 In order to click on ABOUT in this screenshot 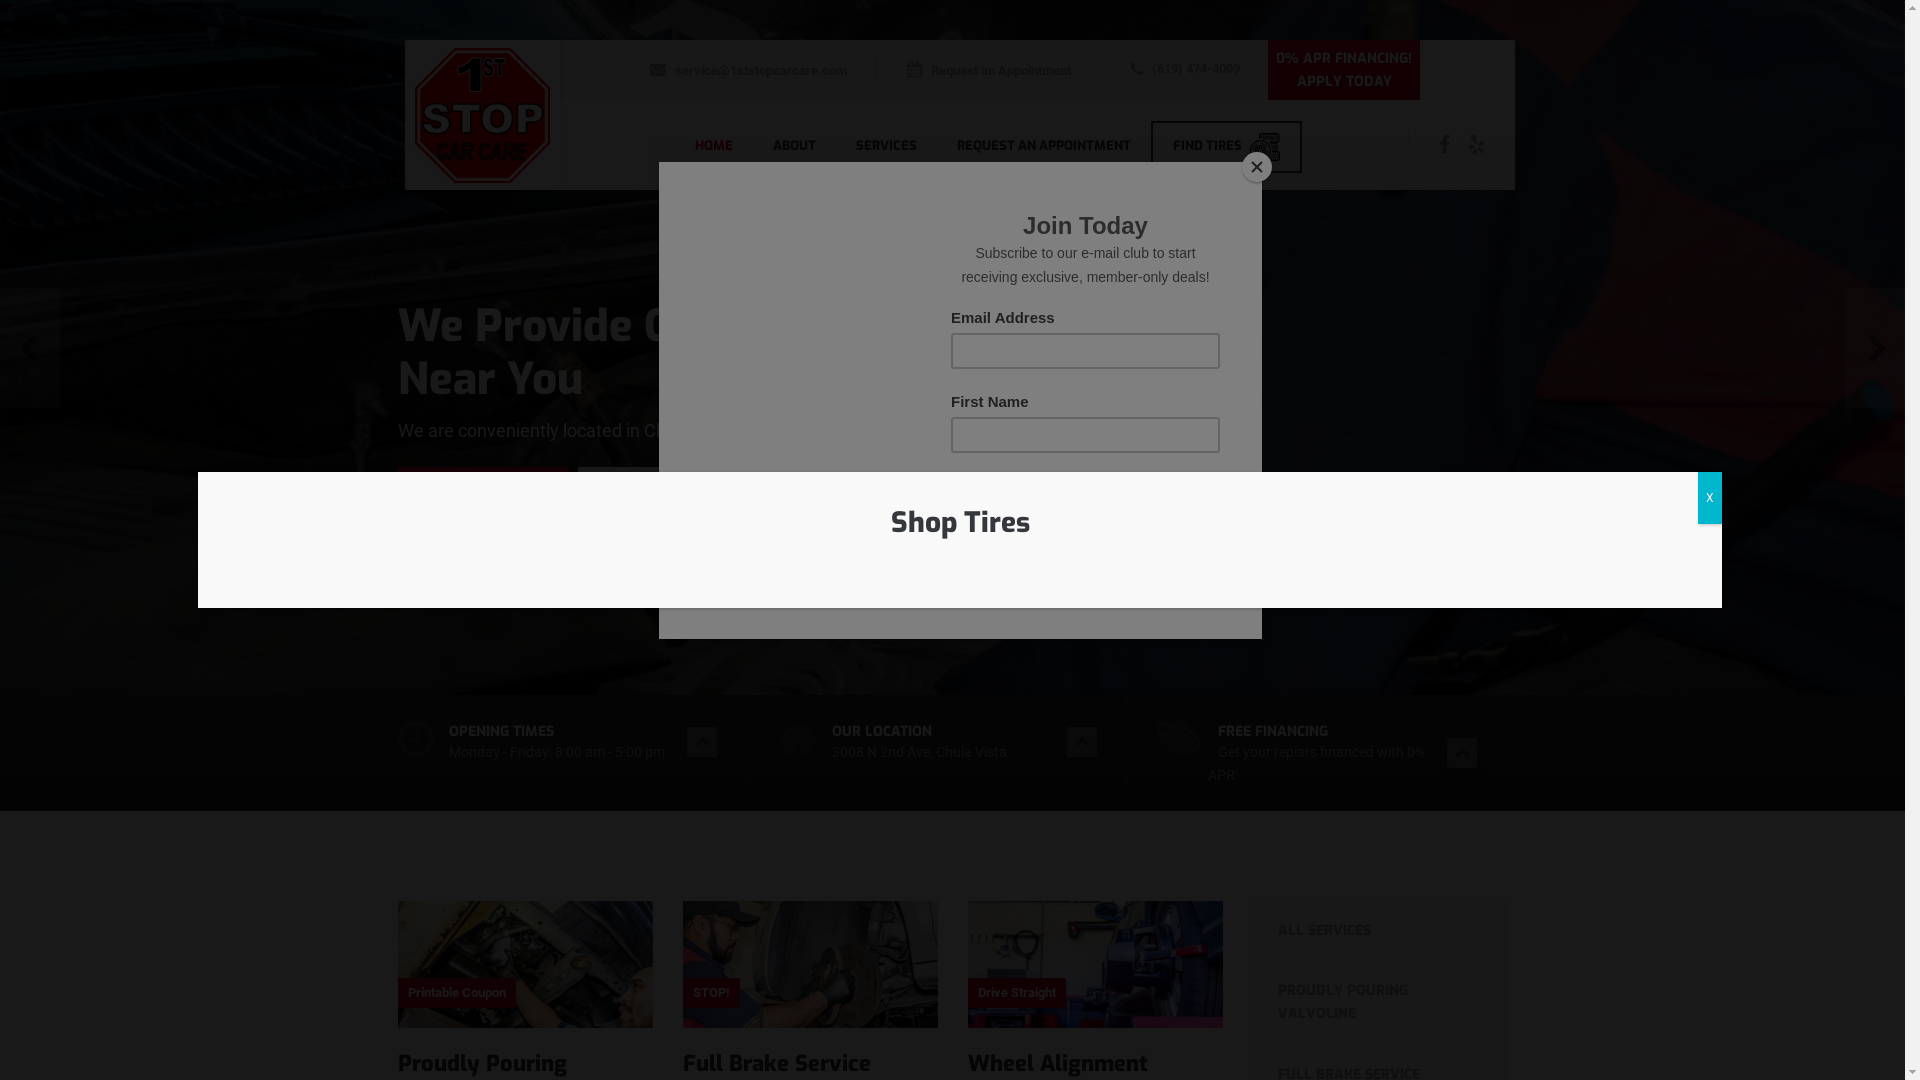, I will do `click(794, 145)`.